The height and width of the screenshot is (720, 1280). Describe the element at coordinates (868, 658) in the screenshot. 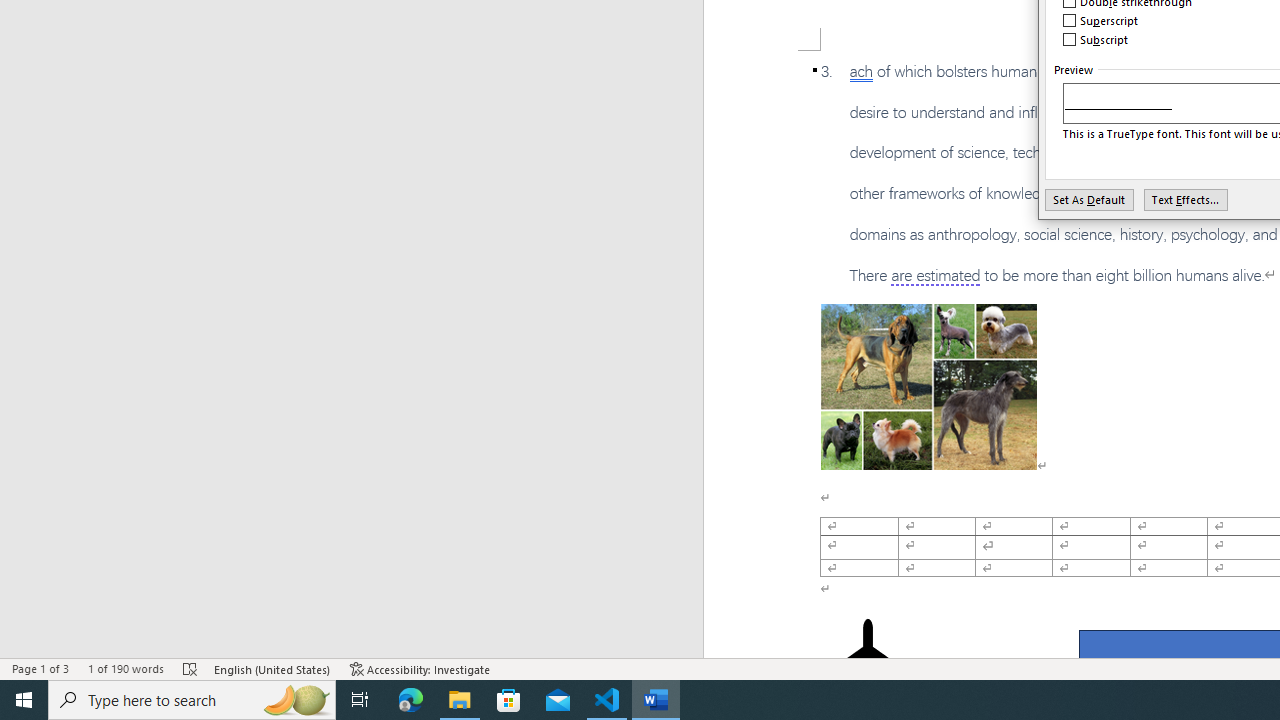

I see `Airplane with solid fill` at that location.